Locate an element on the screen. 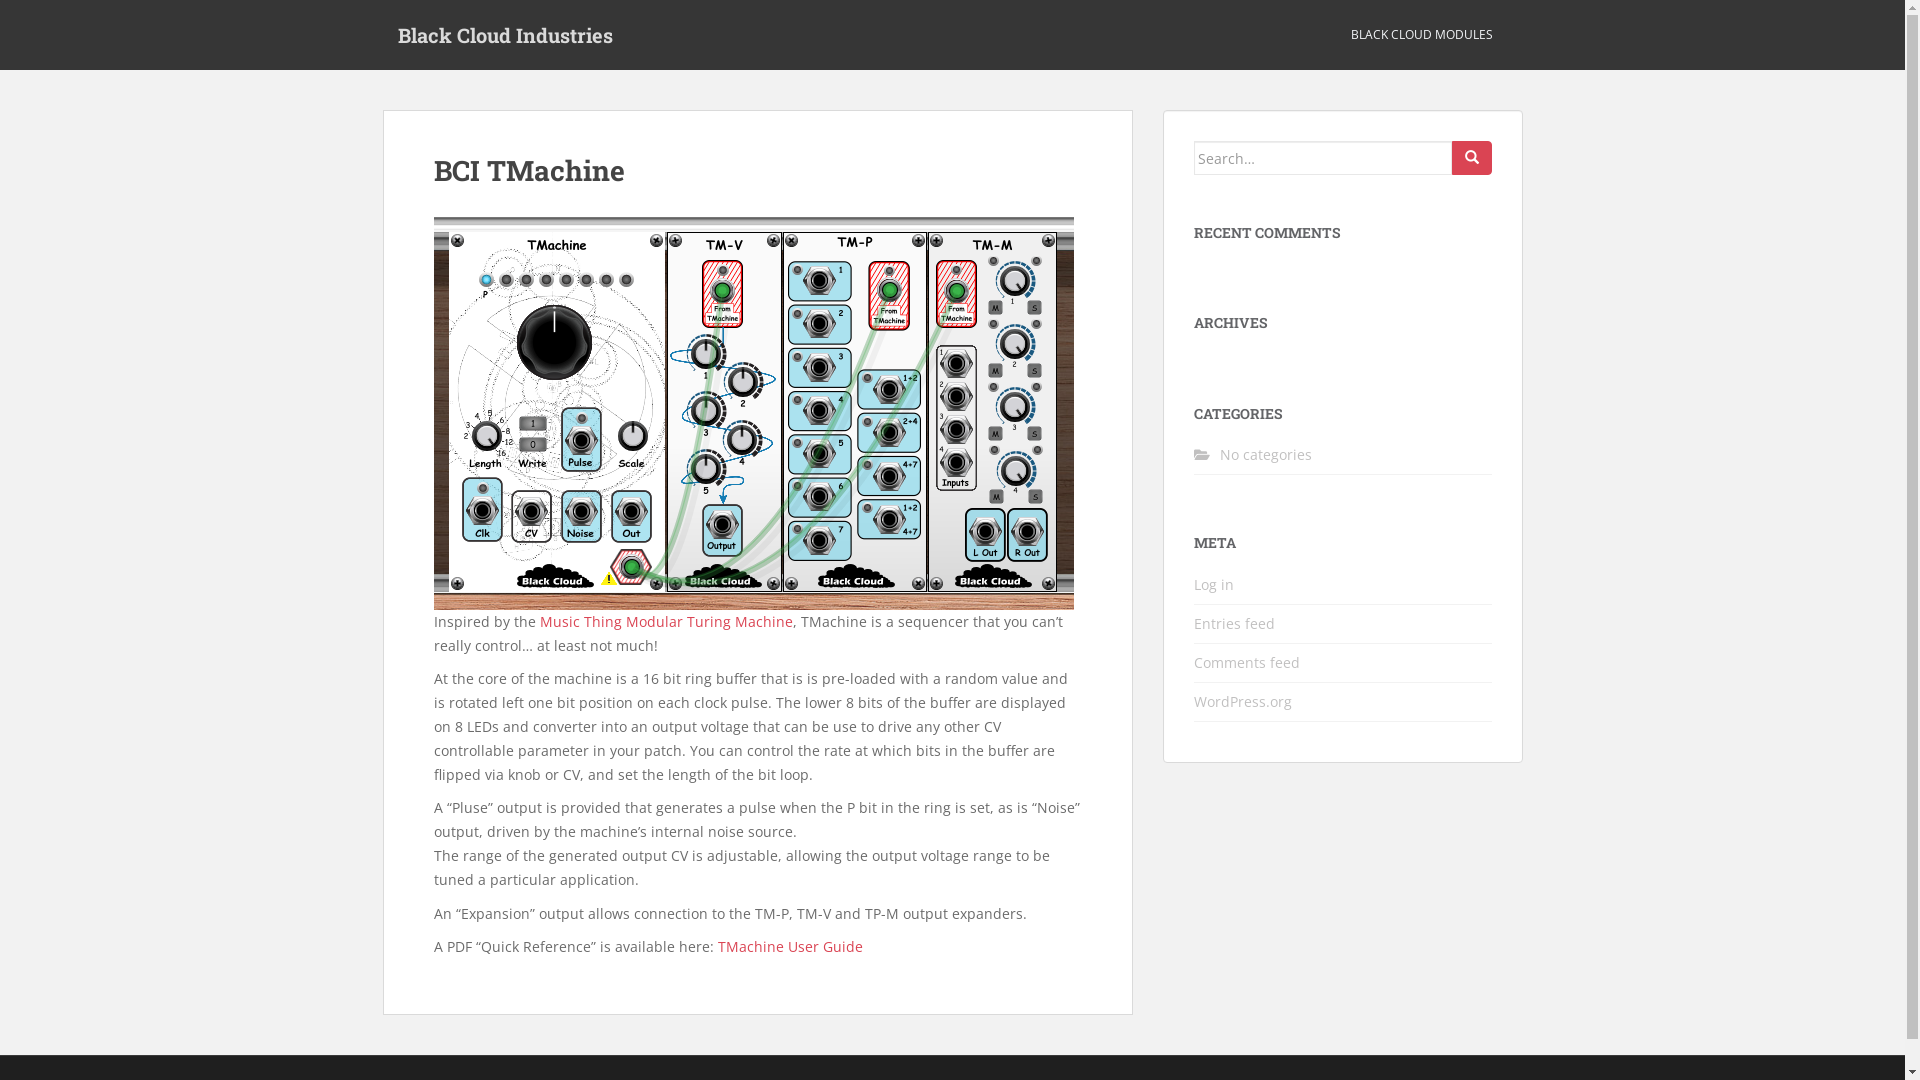  Black Cloud Industries is located at coordinates (504, 35).